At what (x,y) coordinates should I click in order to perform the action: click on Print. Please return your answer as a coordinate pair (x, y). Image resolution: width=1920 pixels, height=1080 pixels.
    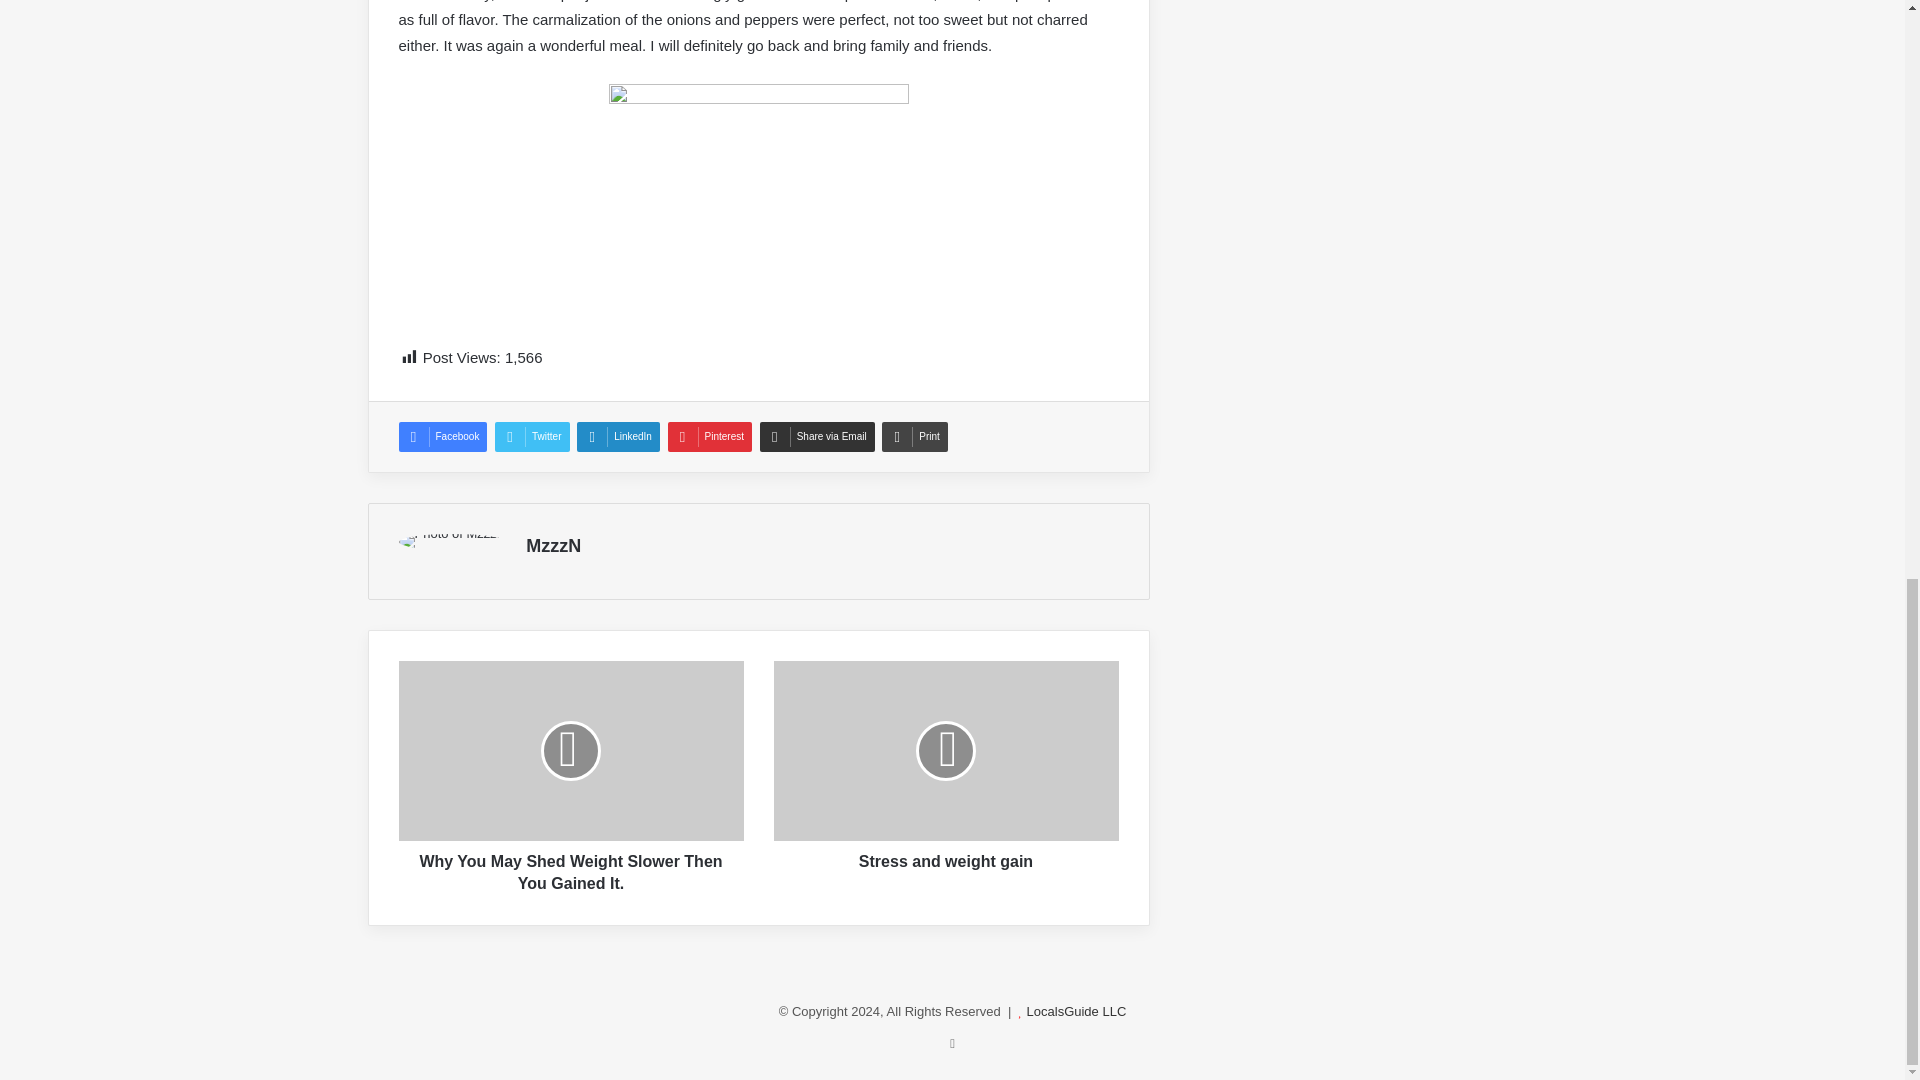
    Looking at the image, I should click on (914, 437).